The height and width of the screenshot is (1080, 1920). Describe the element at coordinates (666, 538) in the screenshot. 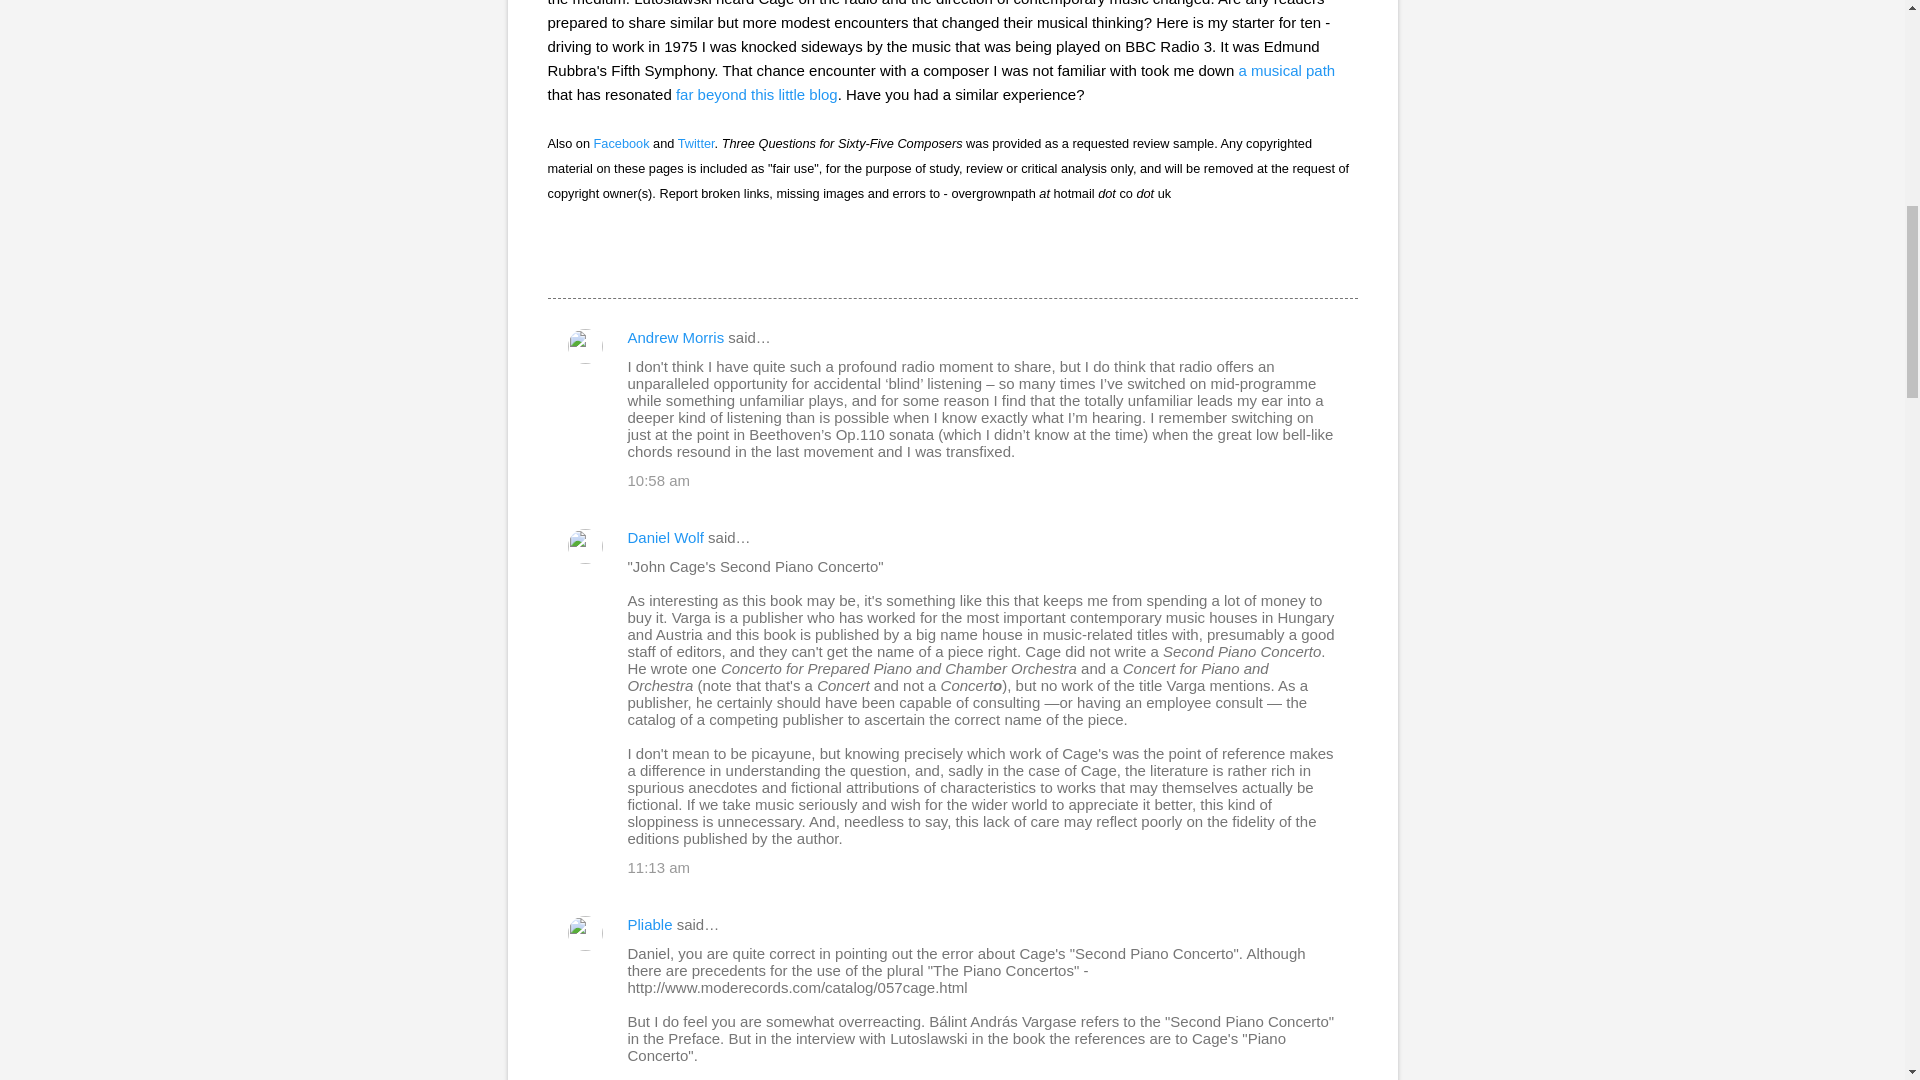

I see `Daniel Wolf` at that location.